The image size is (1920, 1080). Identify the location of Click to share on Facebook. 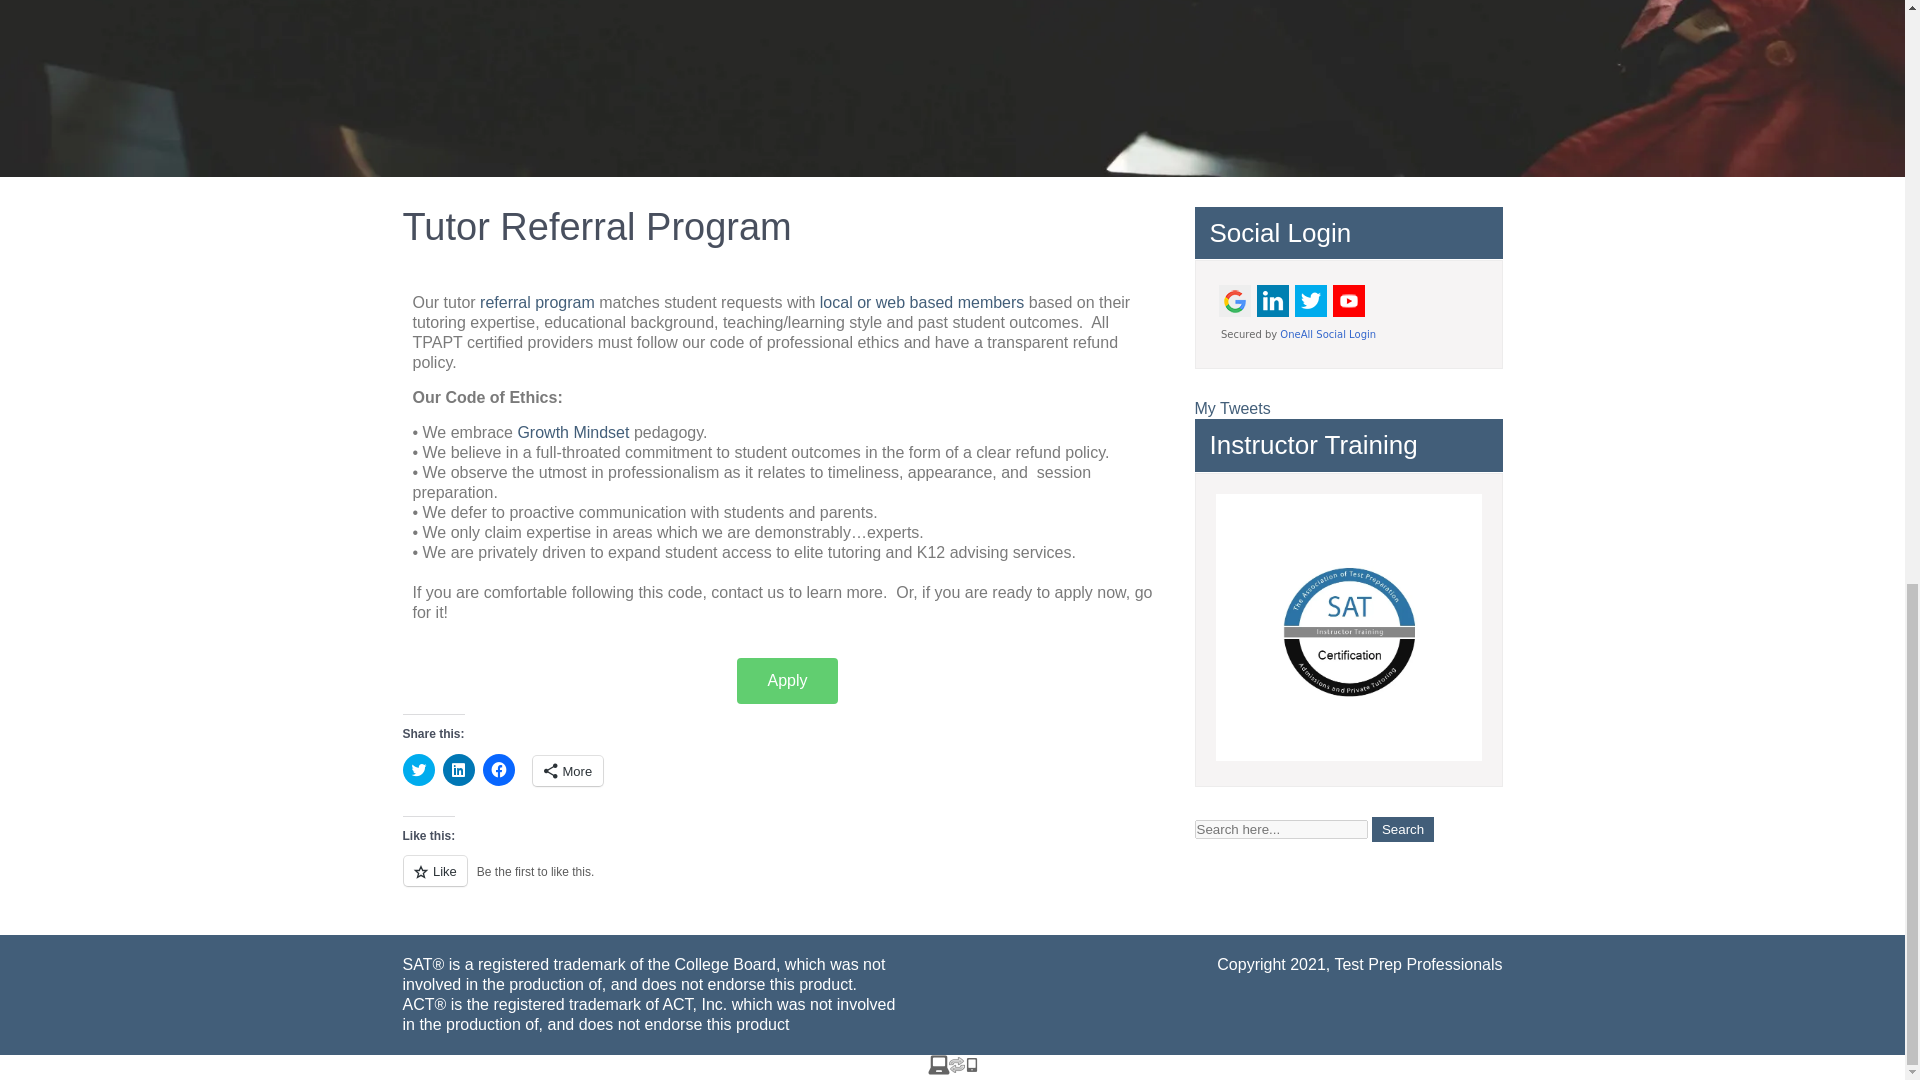
(498, 770).